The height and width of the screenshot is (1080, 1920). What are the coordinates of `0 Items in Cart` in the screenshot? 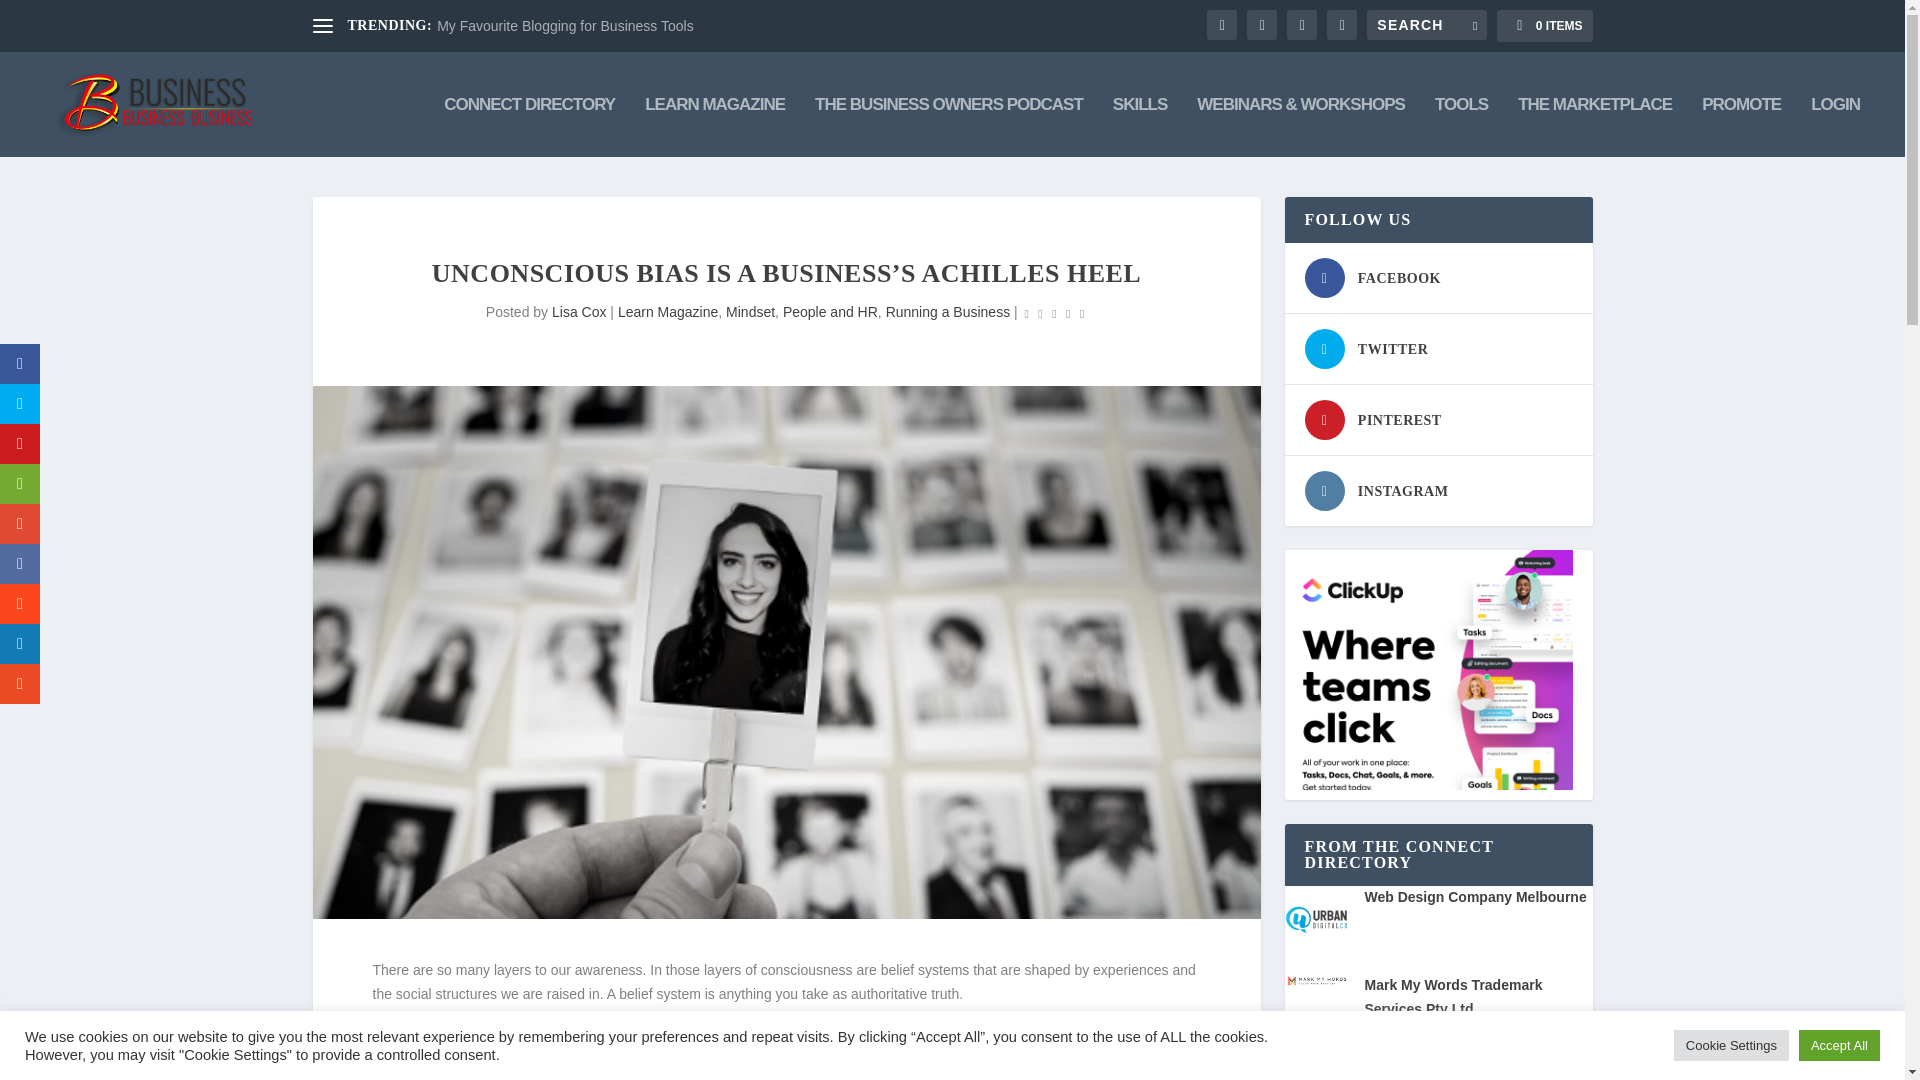 It's located at (1544, 26).